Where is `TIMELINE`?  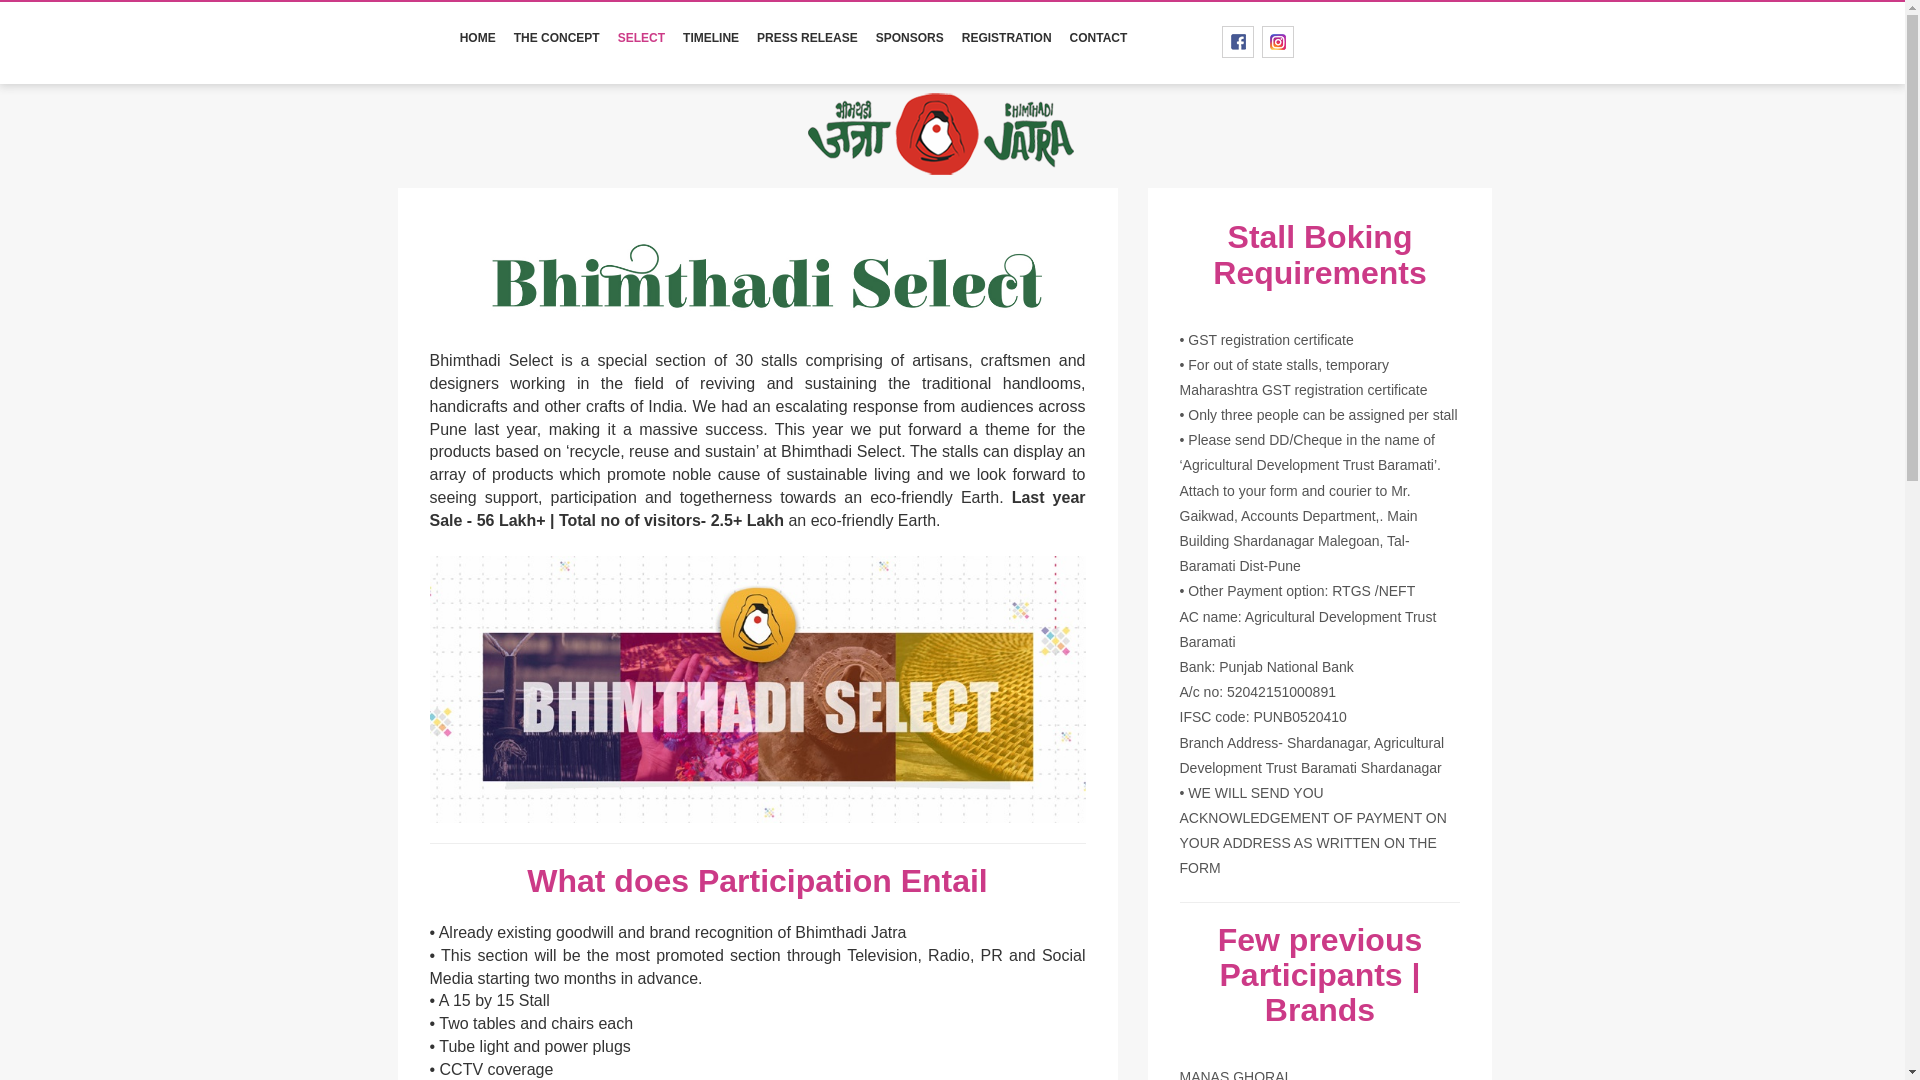
TIMELINE is located at coordinates (710, 38).